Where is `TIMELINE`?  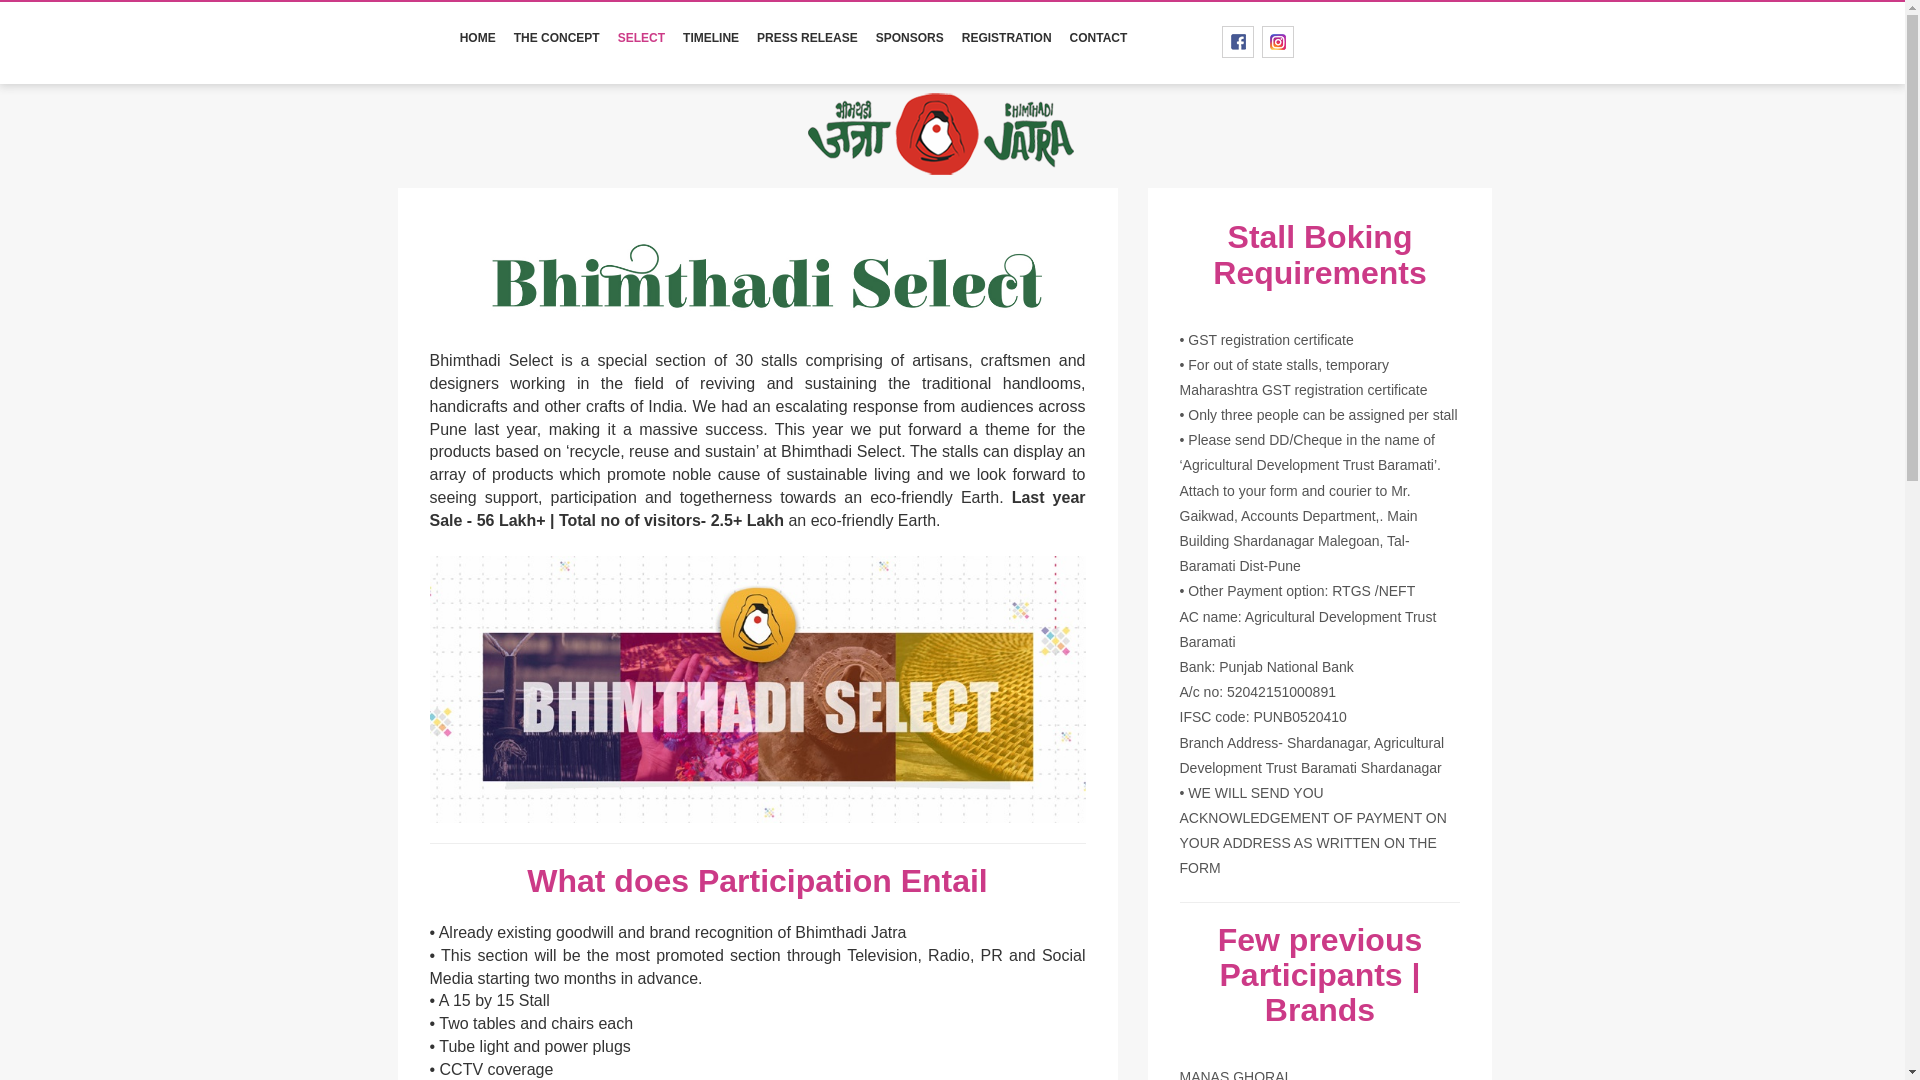
TIMELINE is located at coordinates (710, 38).